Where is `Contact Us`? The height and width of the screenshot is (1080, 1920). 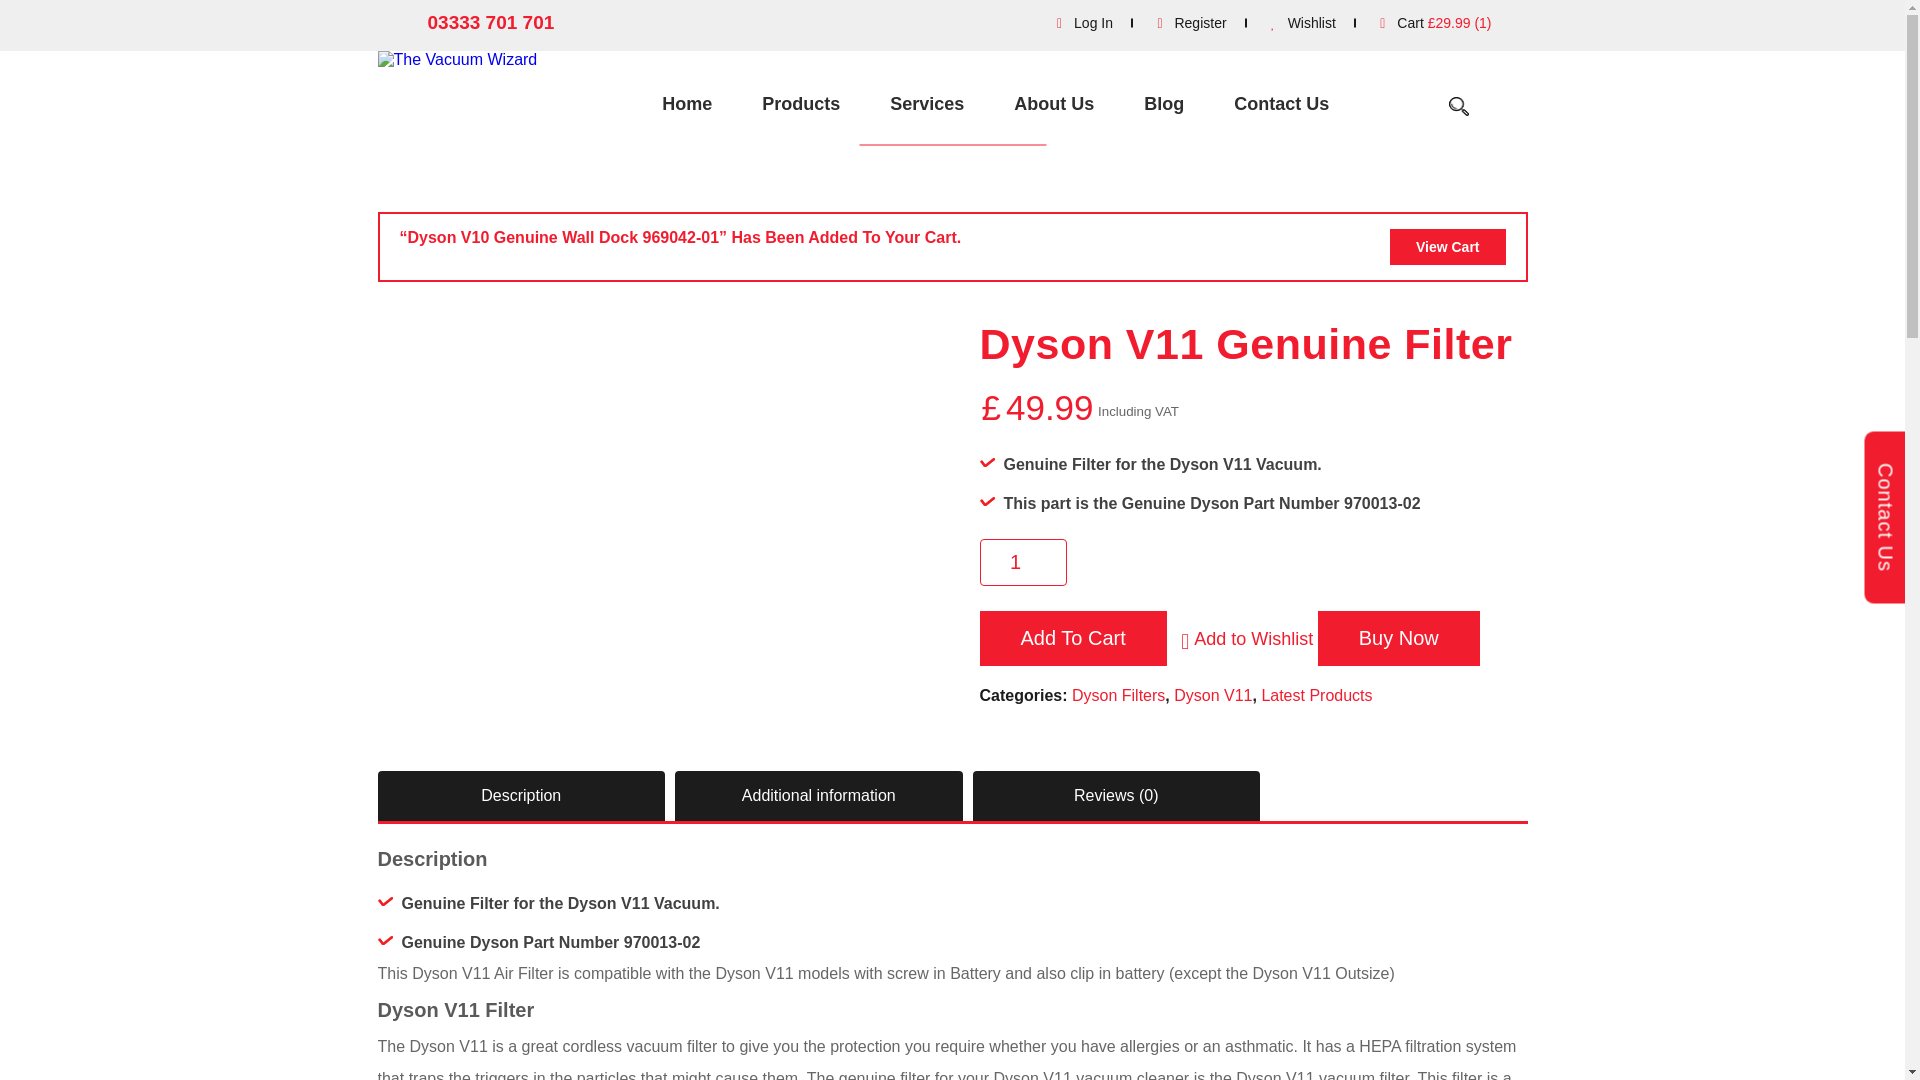 Contact Us is located at coordinates (1281, 104).